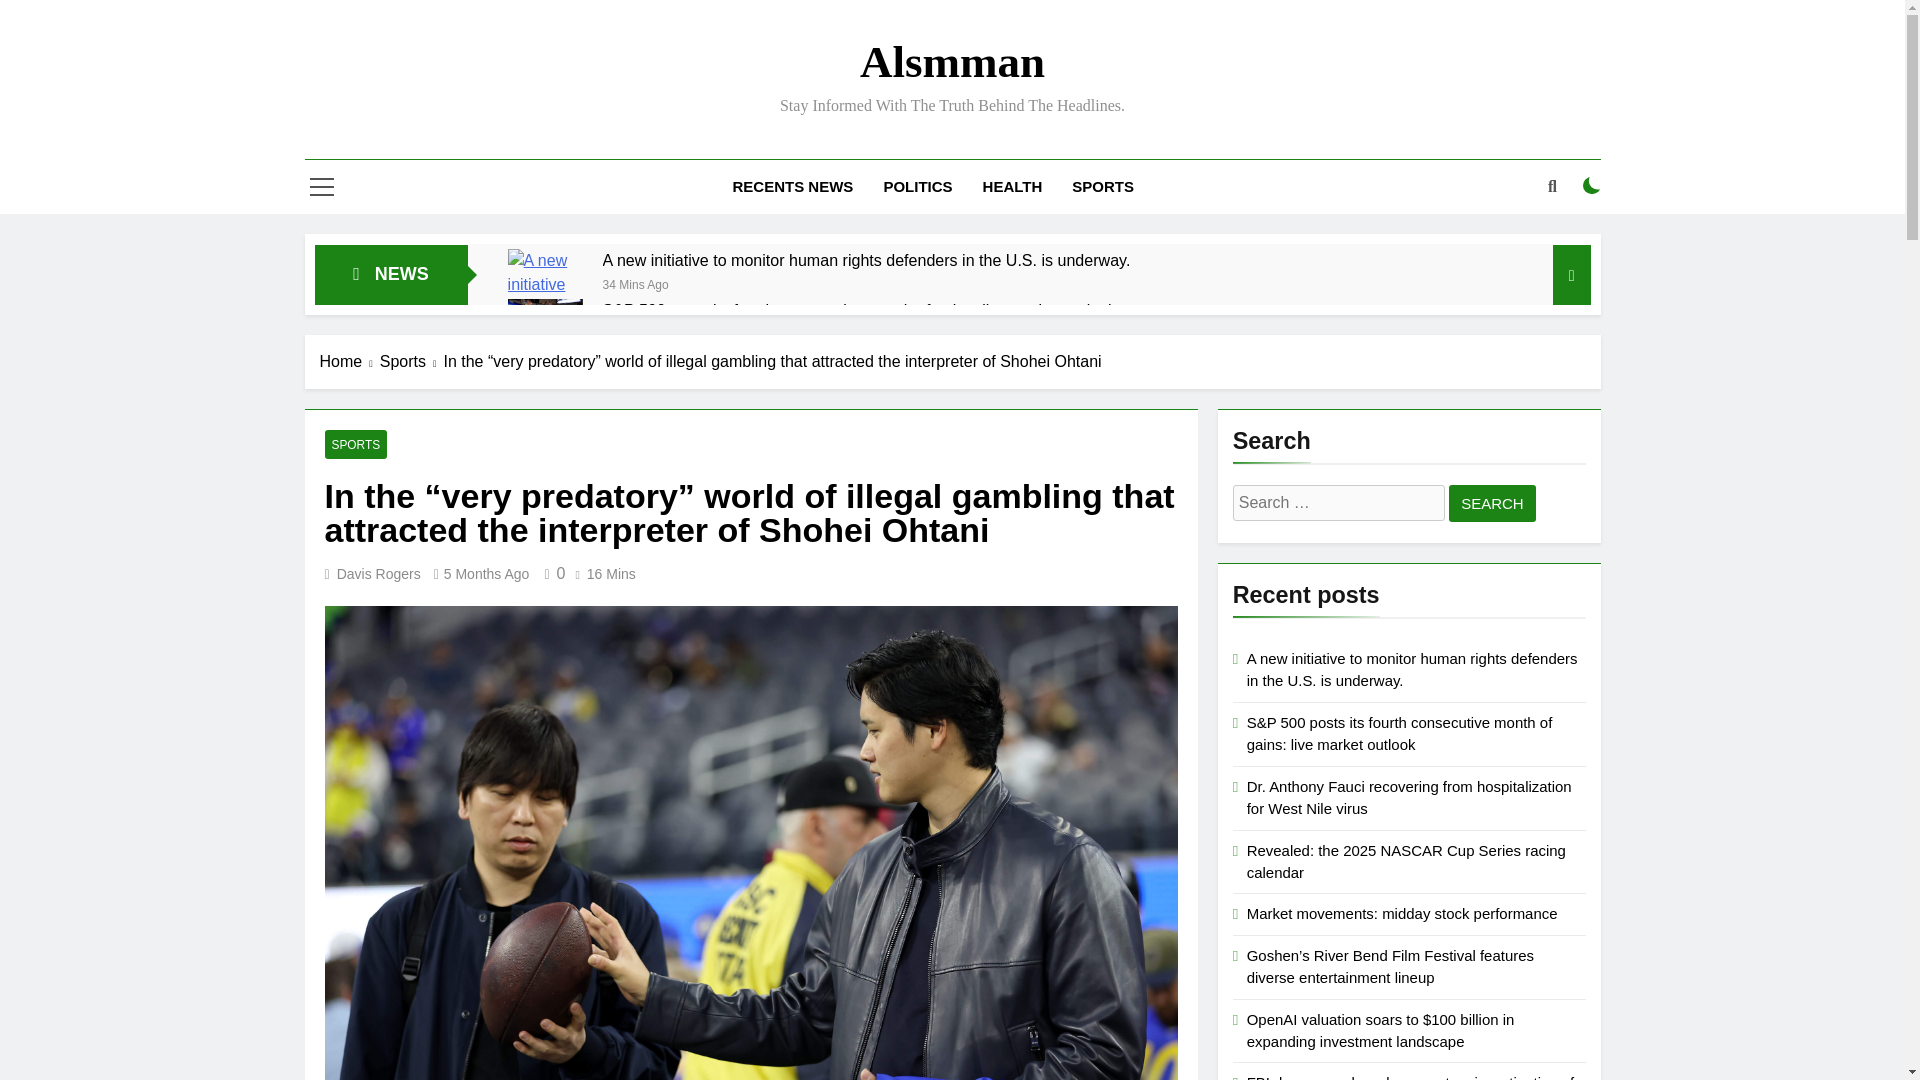 This screenshot has width=1920, height=1080. What do you see at coordinates (917, 186) in the screenshot?
I see `POLITICS` at bounding box center [917, 186].